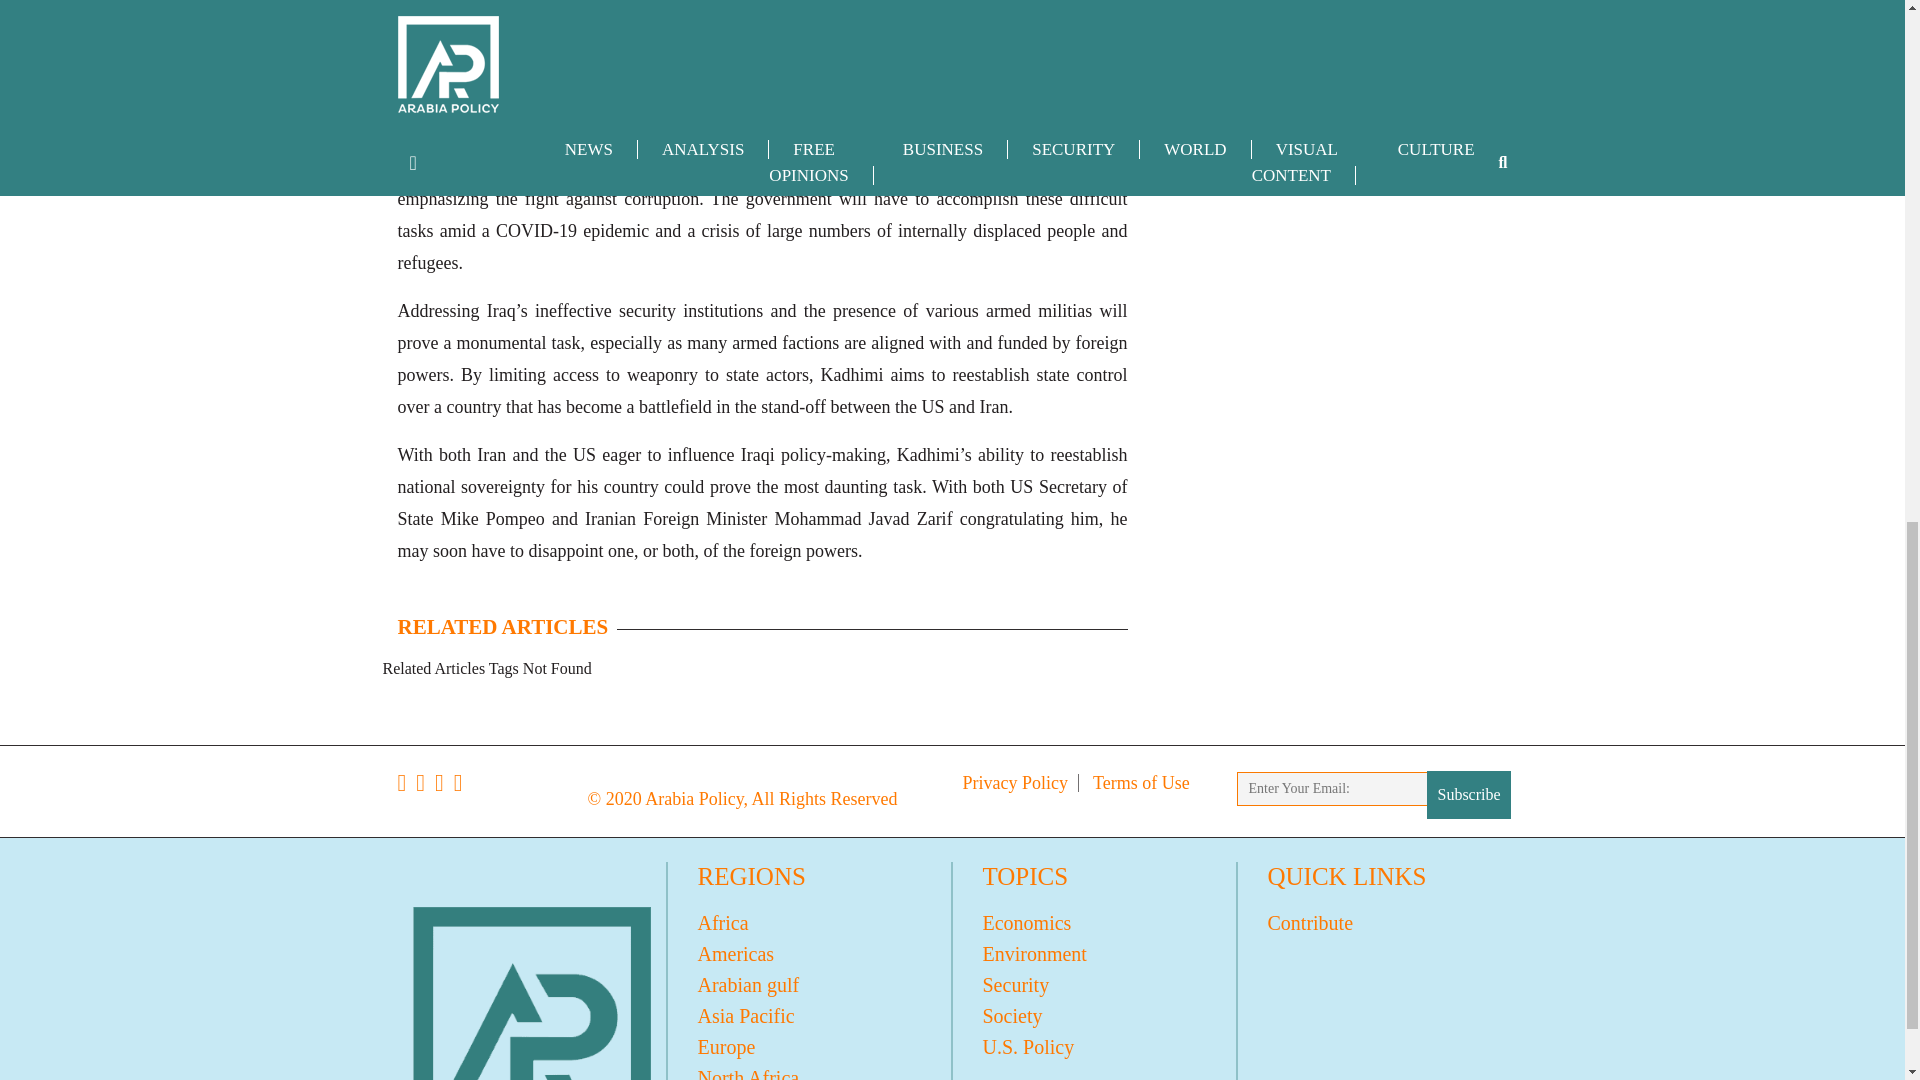 This screenshot has height=1080, width=1920. Describe the element at coordinates (1094, 1016) in the screenshot. I see `Society` at that location.